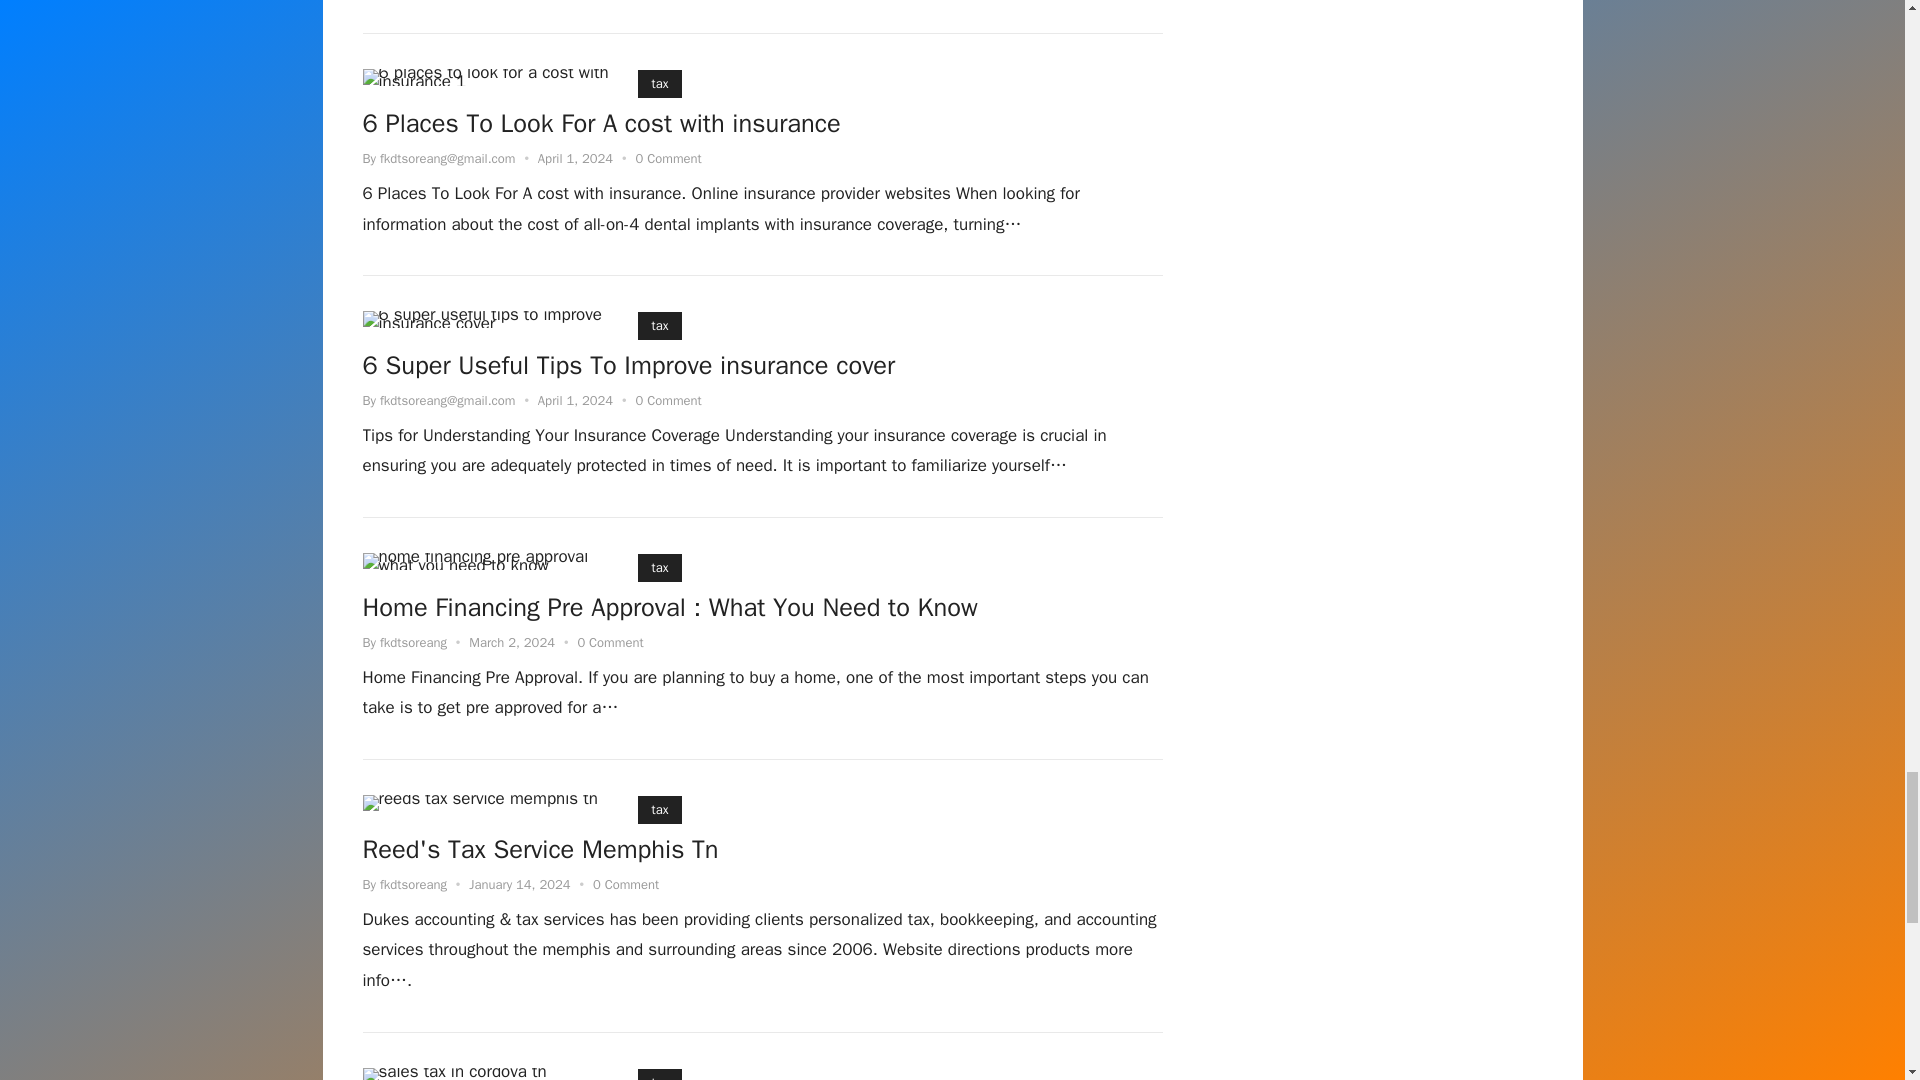  Describe the element at coordinates (414, 642) in the screenshot. I see `fkdtsoreang` at that location.